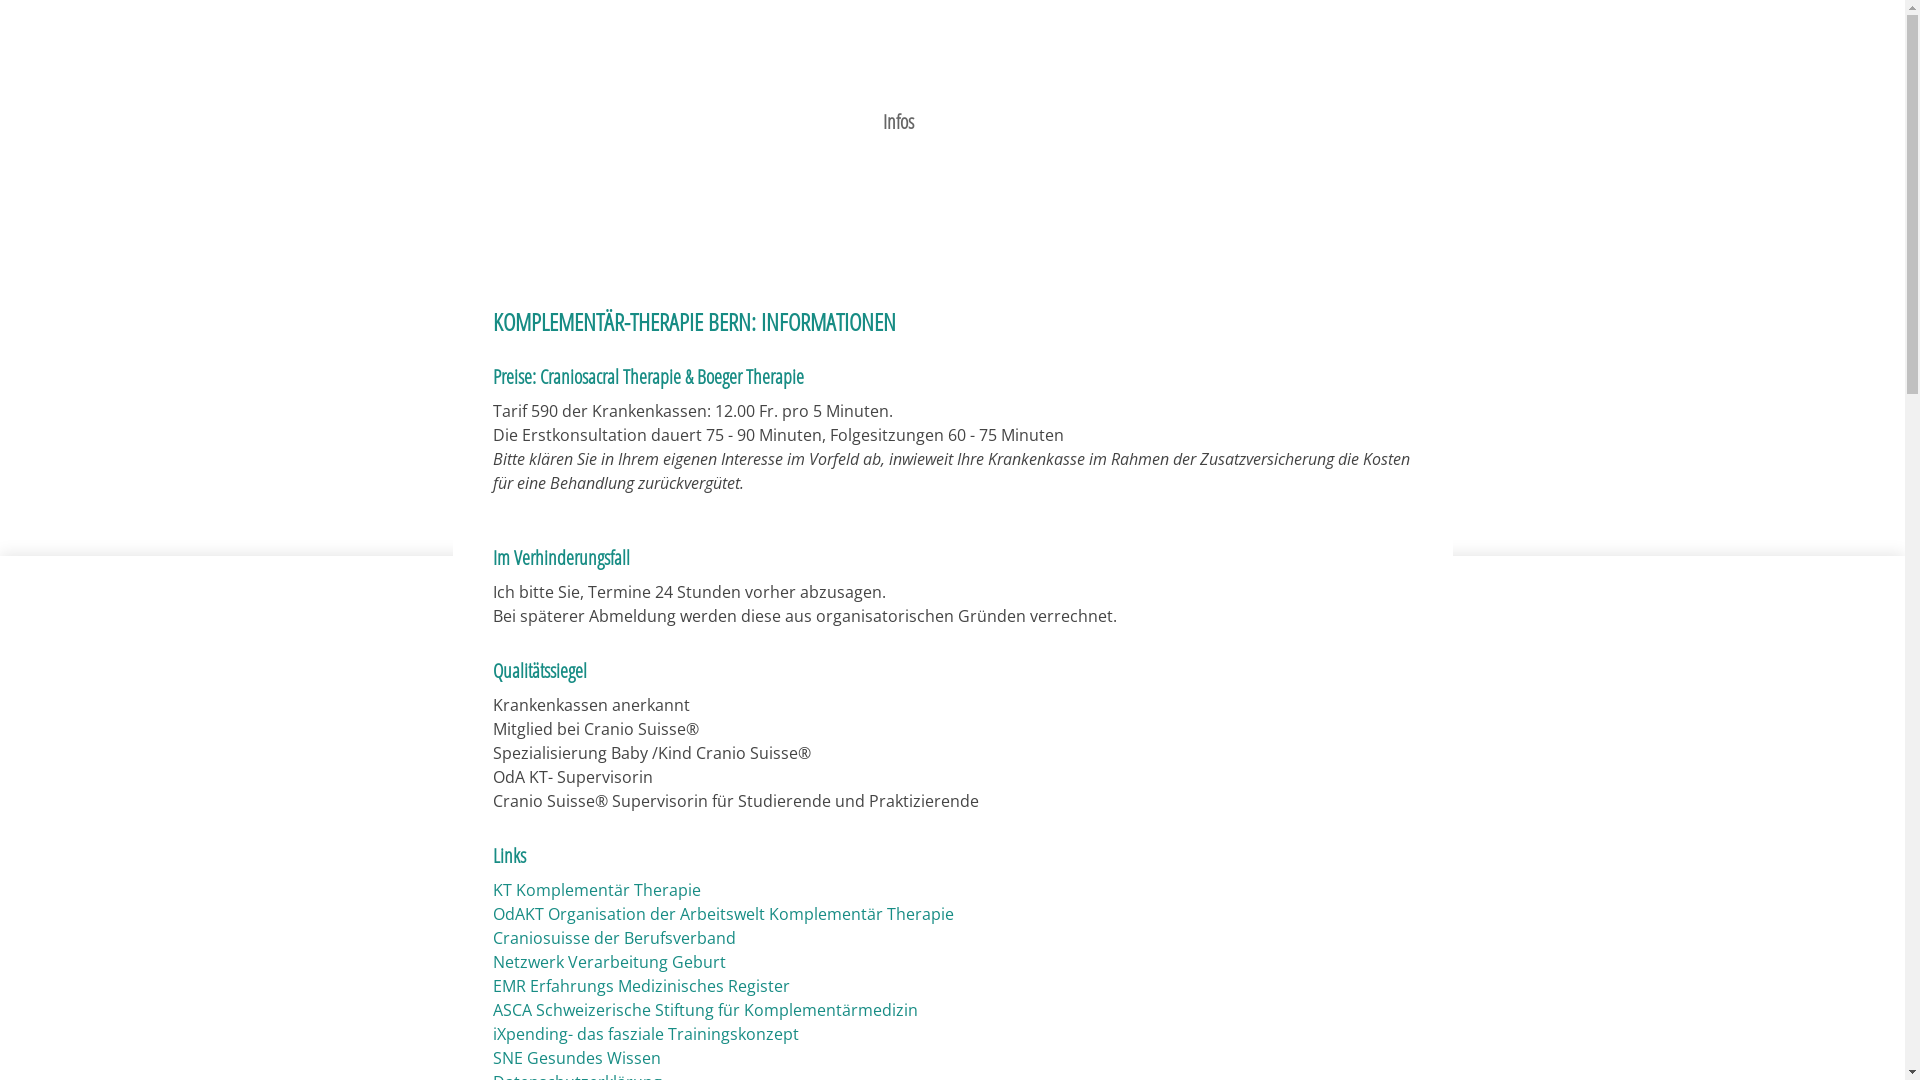 Image resolution: width=1920 pixels, height=1080 pixels. What do you see at coordinates (576, 1058) in the screenshot?
I see `SNE Gesundes Wissen` at bounding box center [576, 1058].